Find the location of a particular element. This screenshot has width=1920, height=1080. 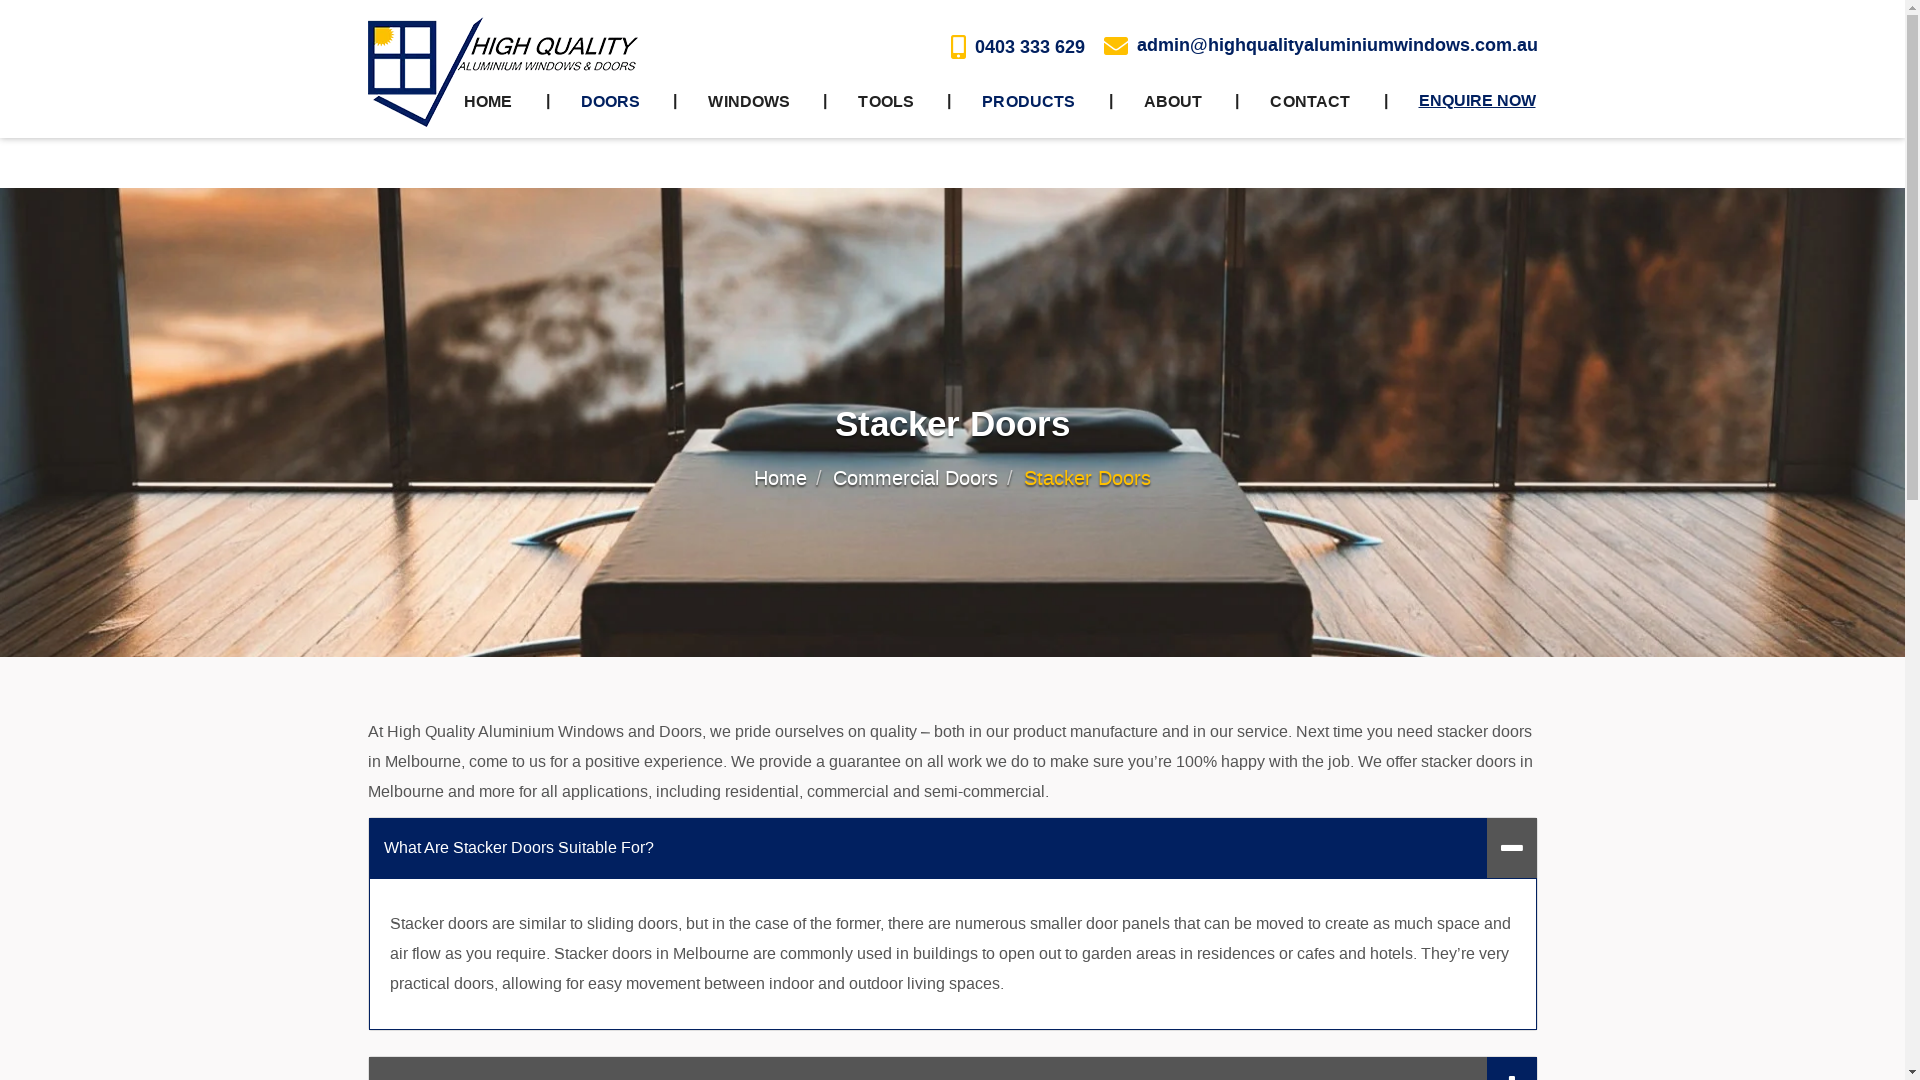

PRODUCTS is located at coordinates (1028, 102).